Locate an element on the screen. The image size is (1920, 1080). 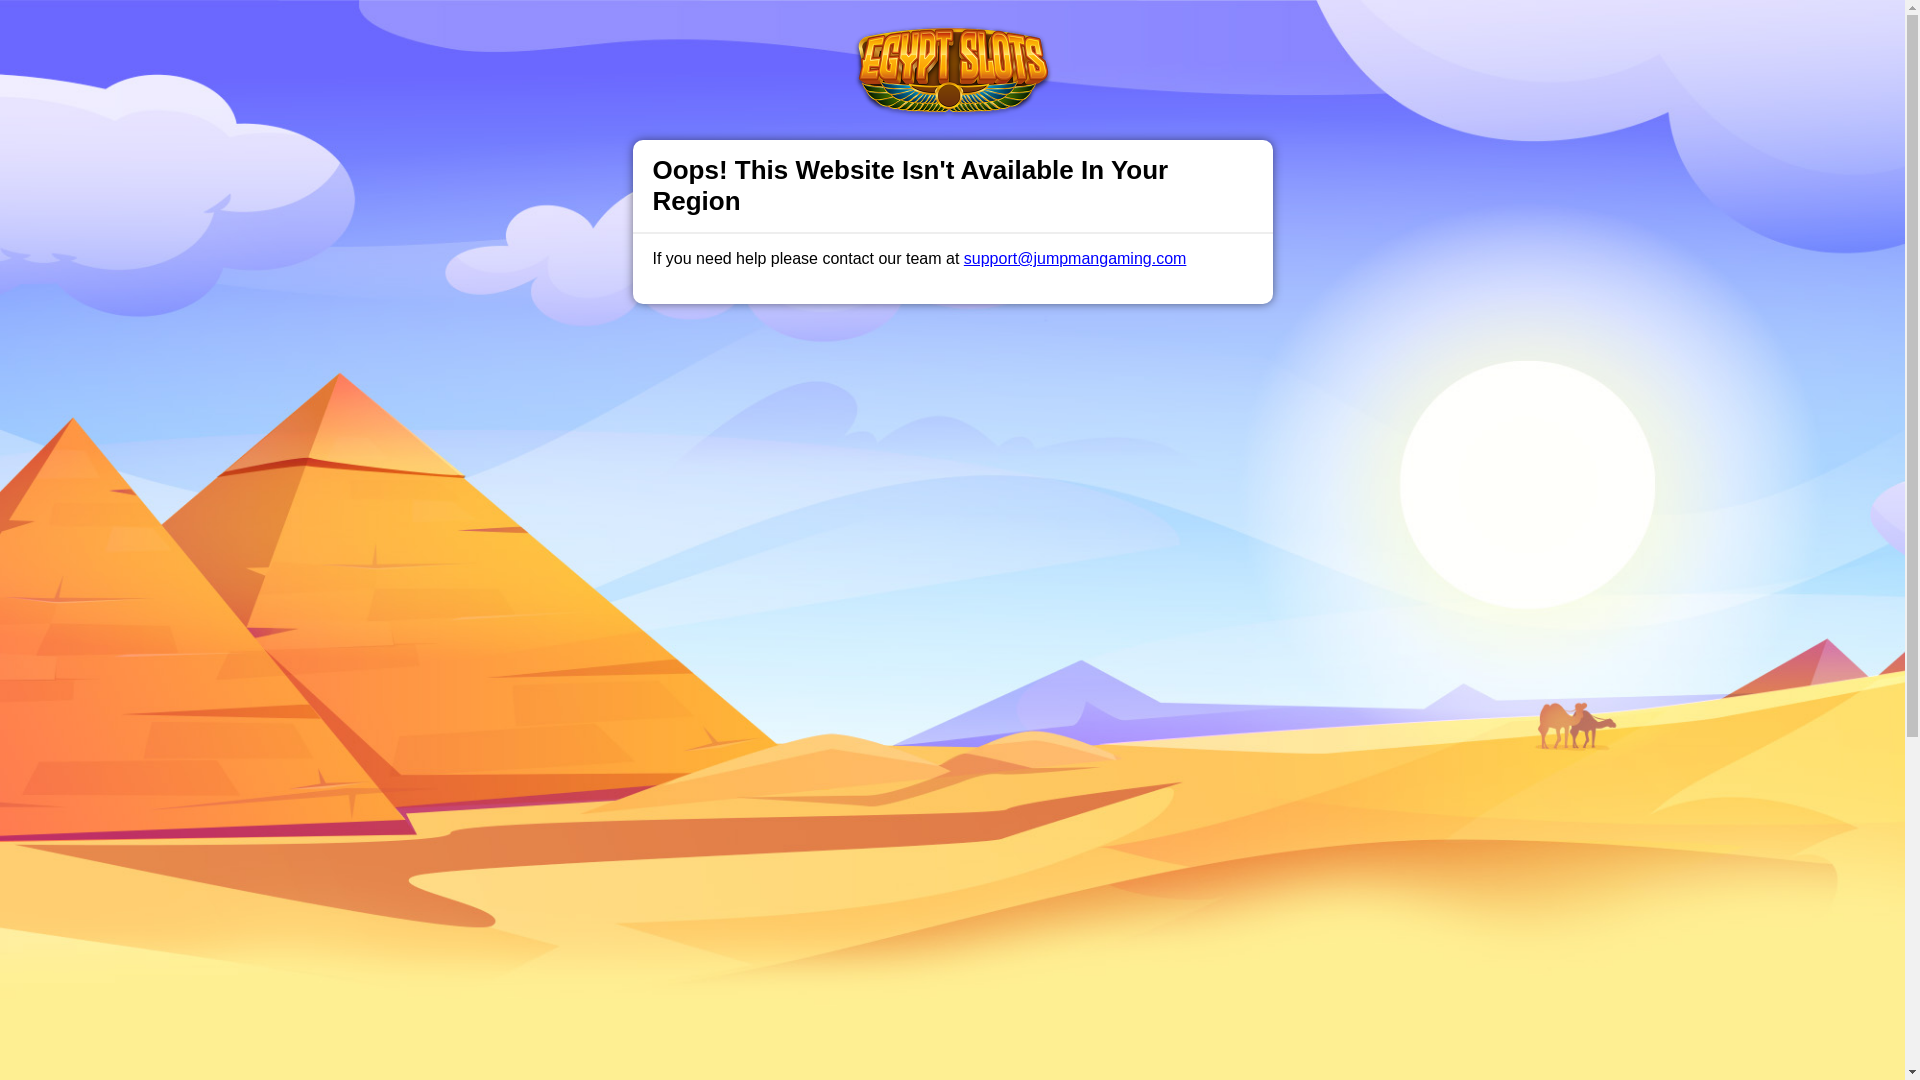
Trophies is located at coordinates (602, 34).